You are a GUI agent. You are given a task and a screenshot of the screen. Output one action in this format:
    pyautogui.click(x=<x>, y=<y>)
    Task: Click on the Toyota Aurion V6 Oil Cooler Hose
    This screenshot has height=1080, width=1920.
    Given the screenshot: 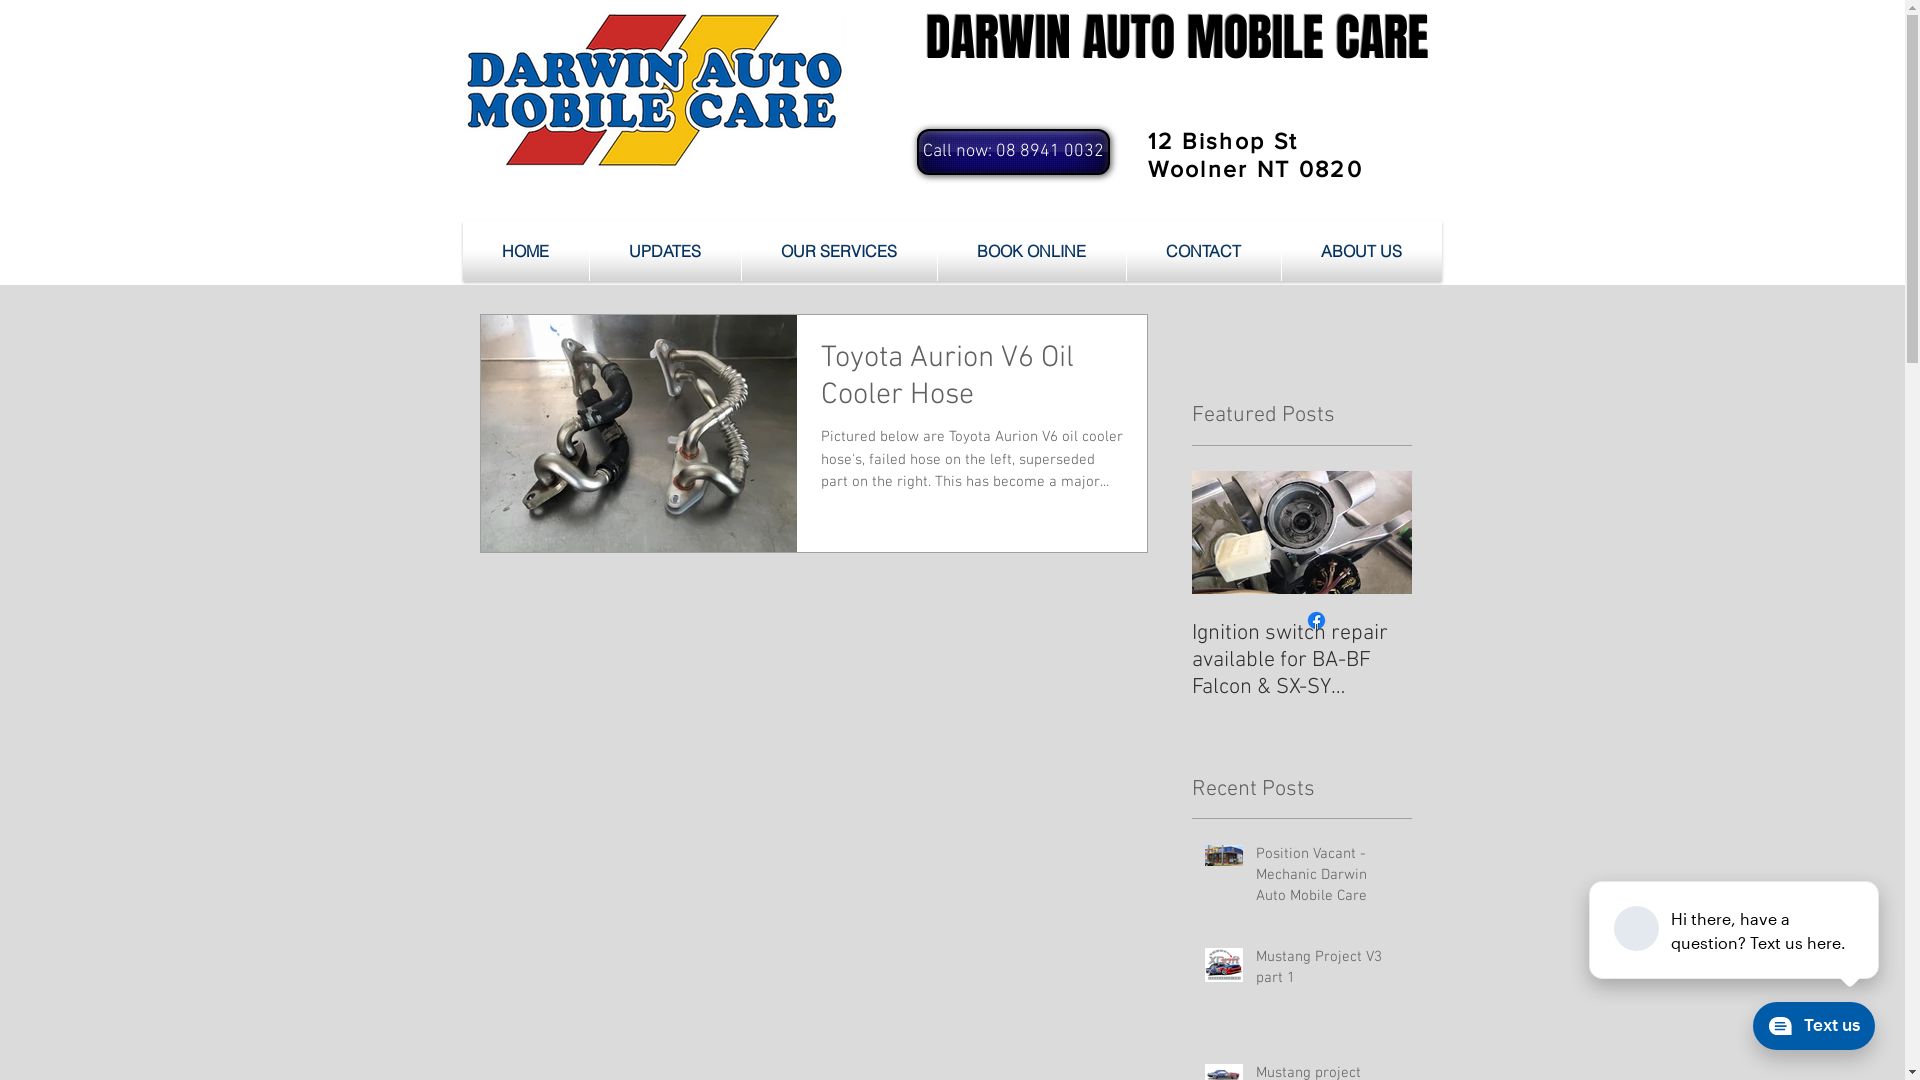 What is the action you would take?
    pyautogui.click(x=971, y=382)
    